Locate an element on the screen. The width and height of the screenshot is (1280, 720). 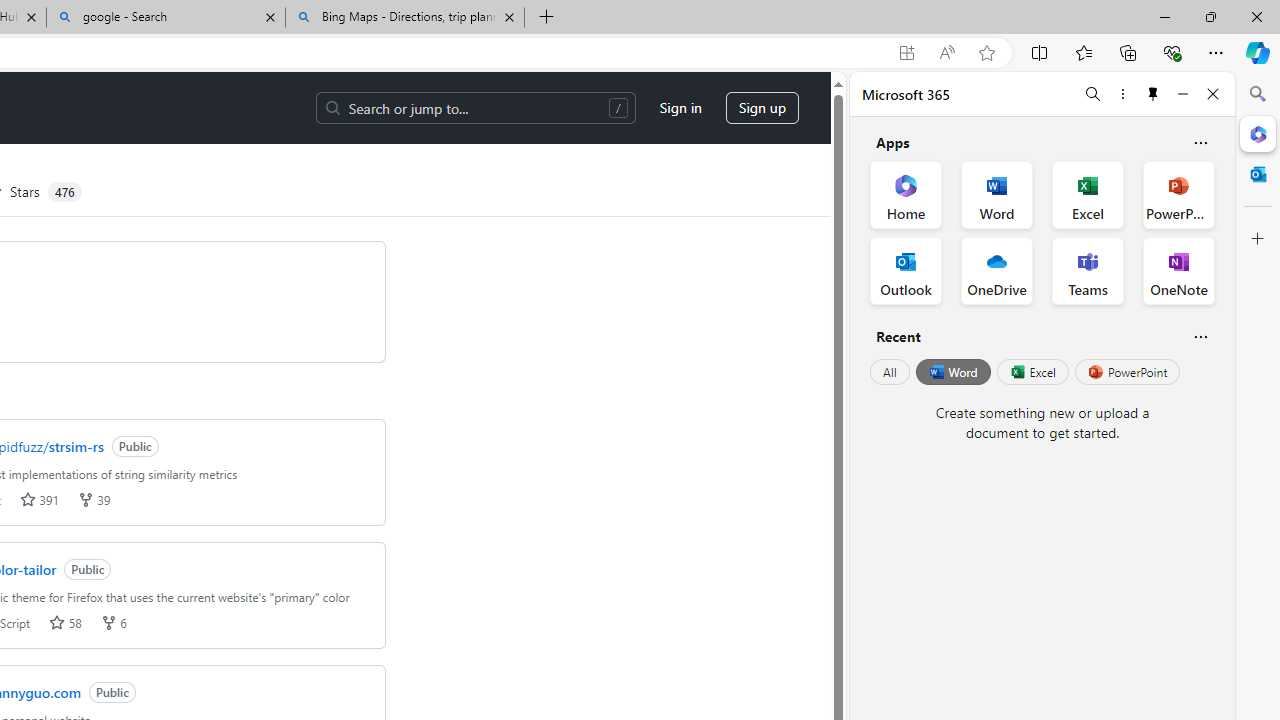
OneDrive Office App is located at coordinates (996, 270).